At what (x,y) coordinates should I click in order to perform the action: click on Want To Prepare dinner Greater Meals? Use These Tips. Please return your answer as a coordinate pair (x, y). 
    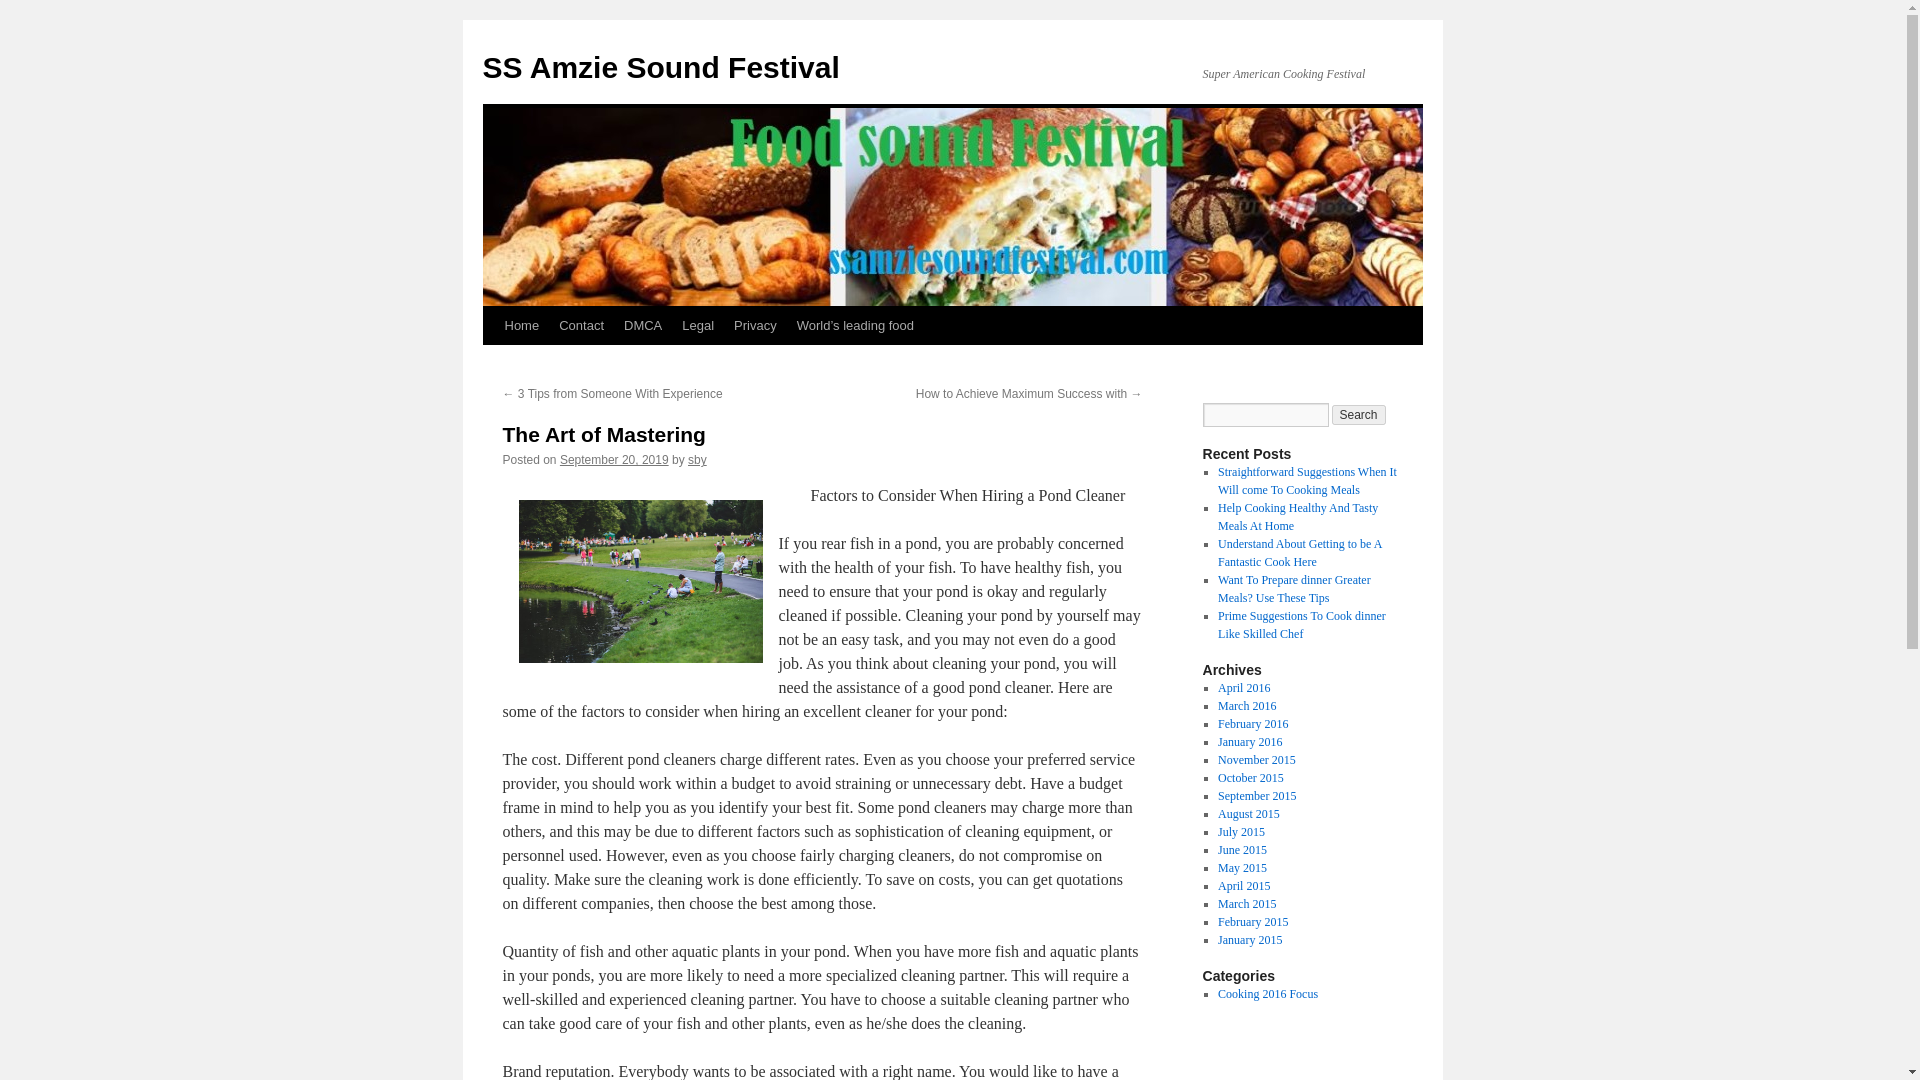
    Looking at the image, I should click on (1294, 588).